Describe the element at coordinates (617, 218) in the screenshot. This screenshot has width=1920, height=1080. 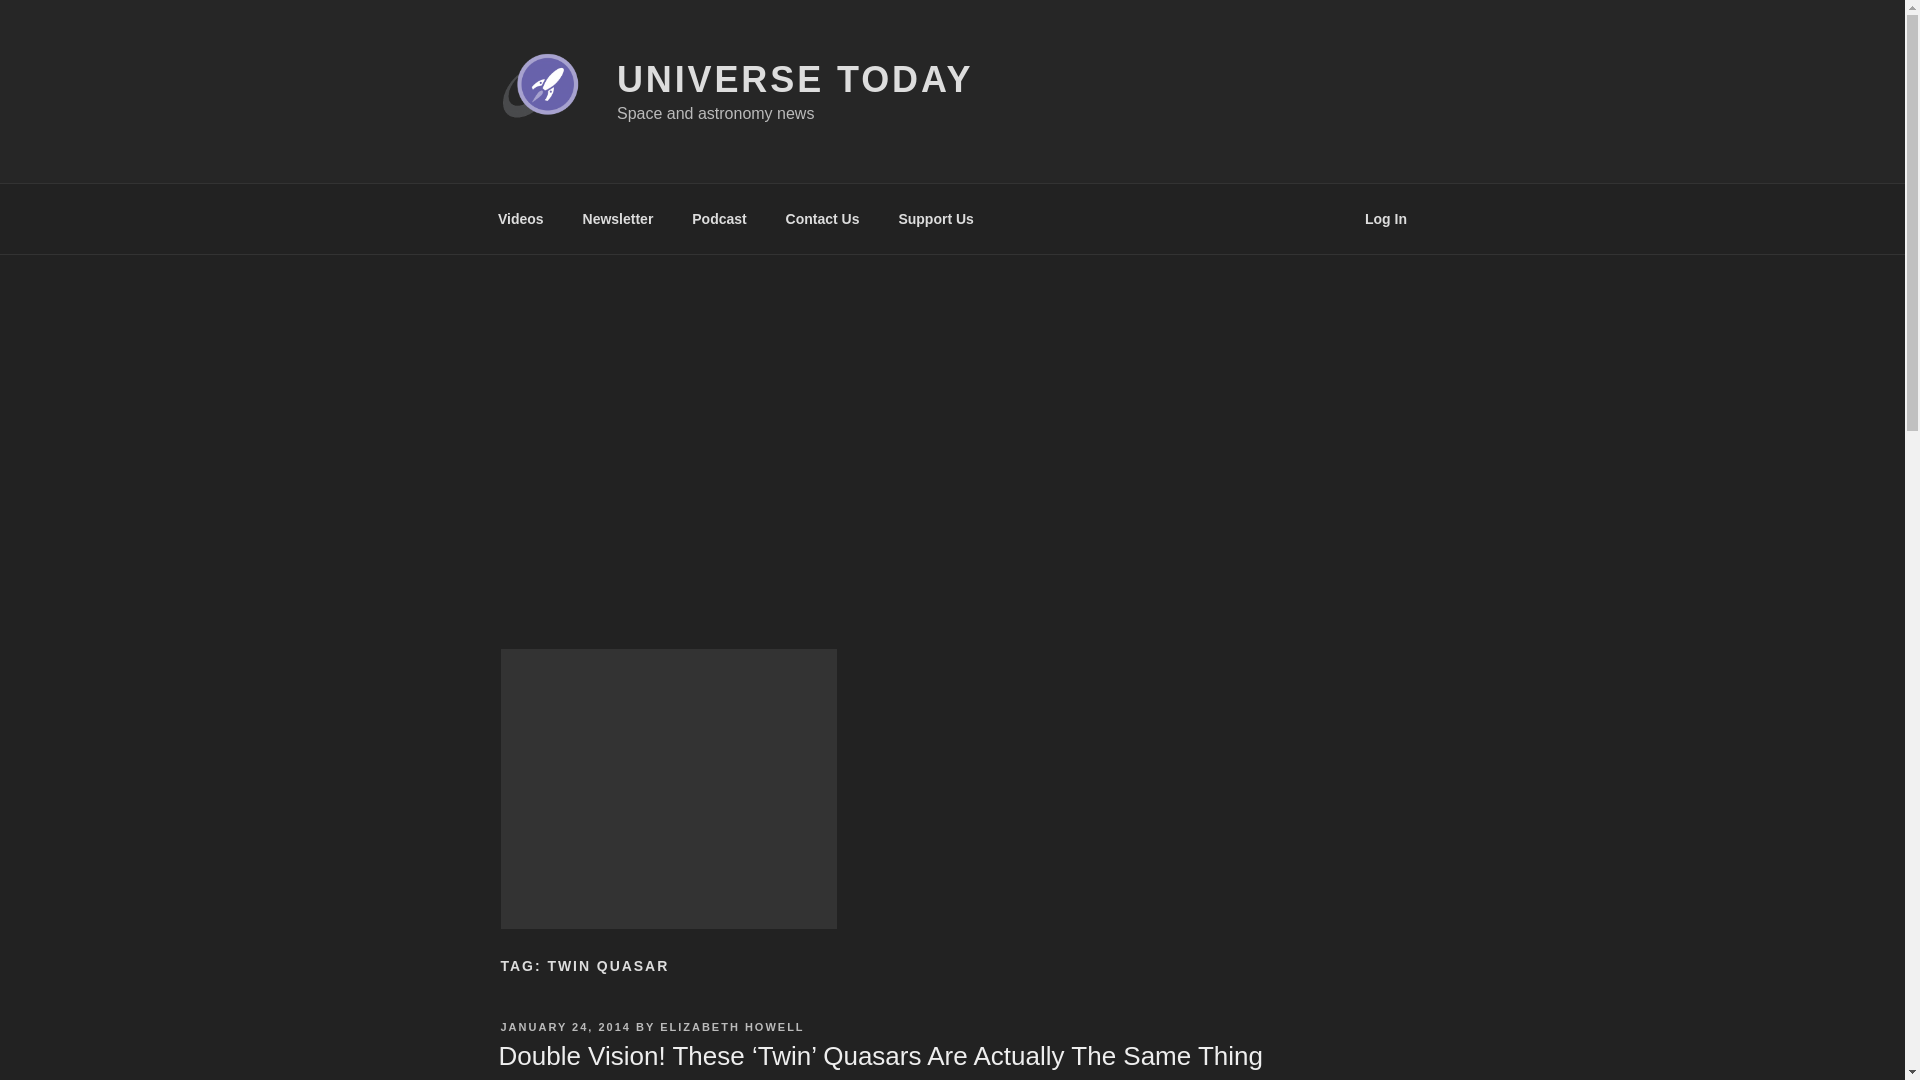
I see `Newsletter` at that location.